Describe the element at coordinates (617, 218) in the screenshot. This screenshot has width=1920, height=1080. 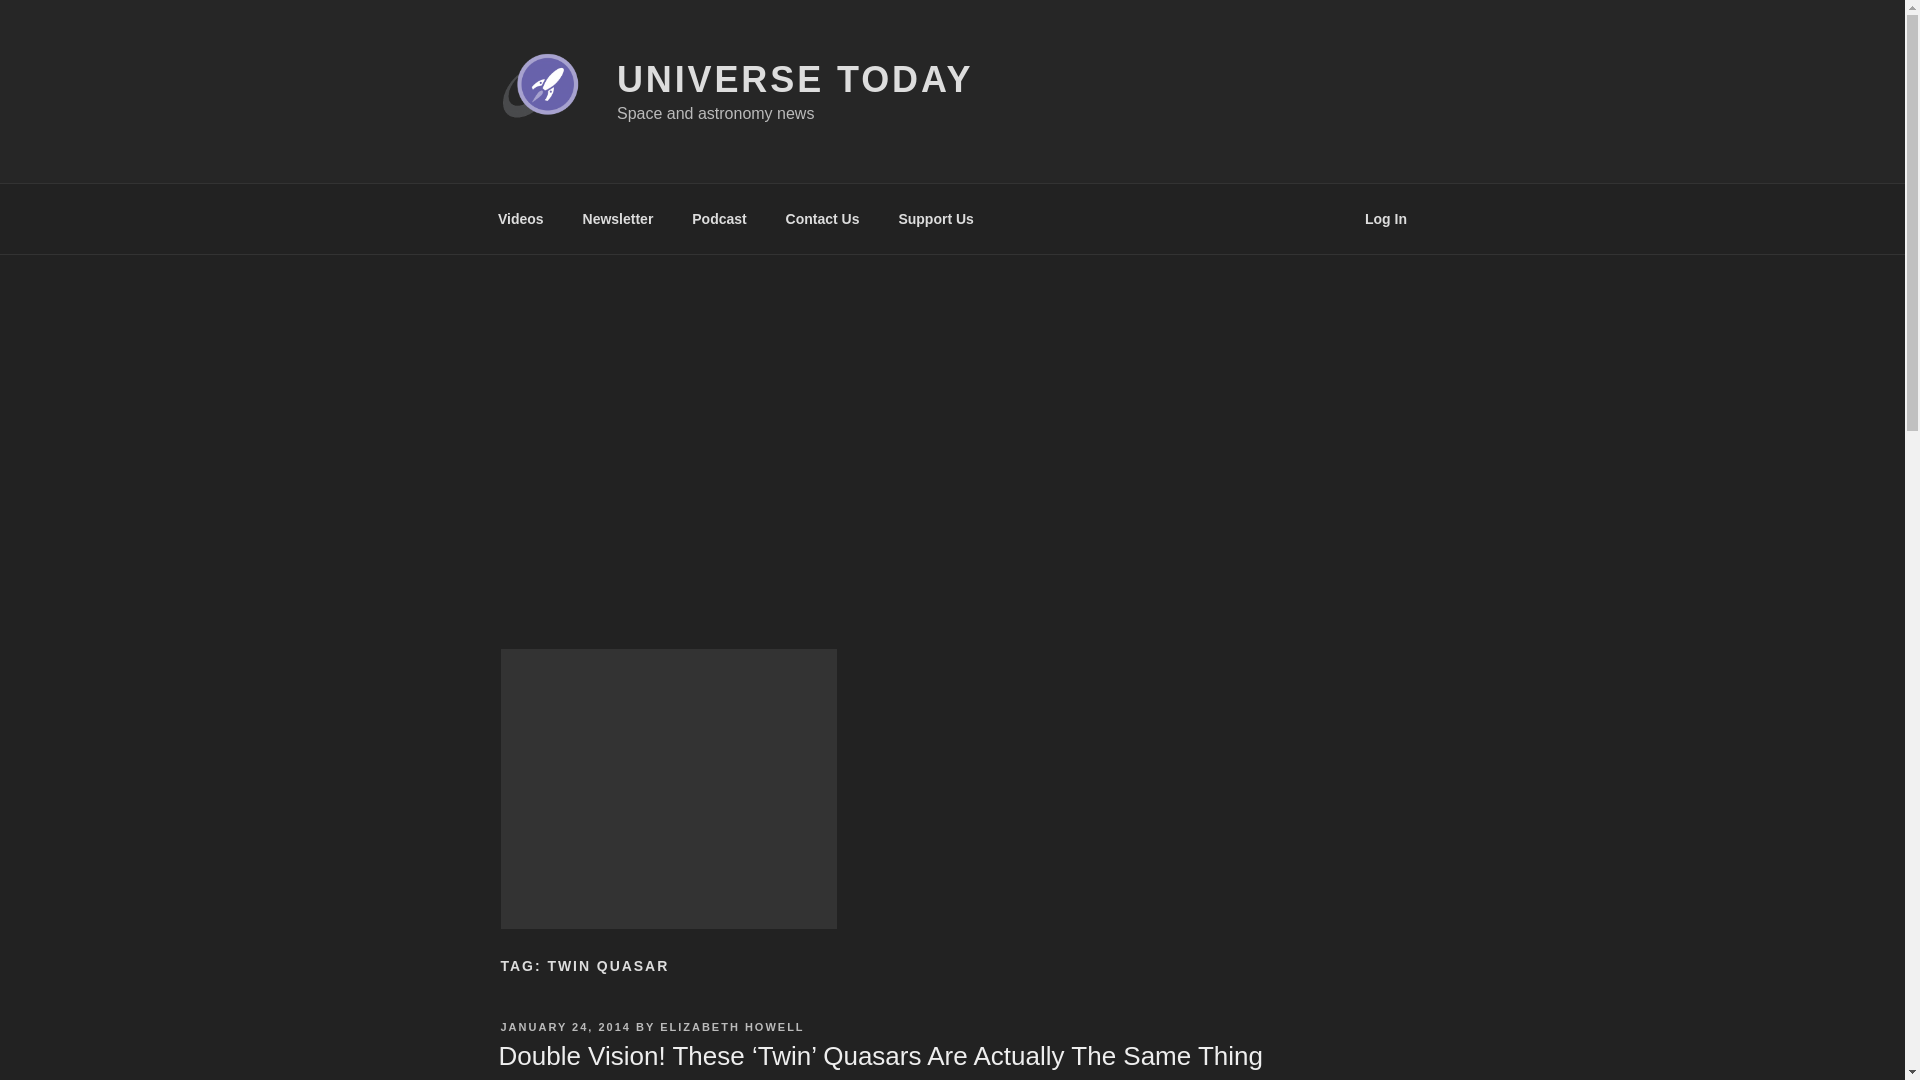
I see `Newsletter` at that location.